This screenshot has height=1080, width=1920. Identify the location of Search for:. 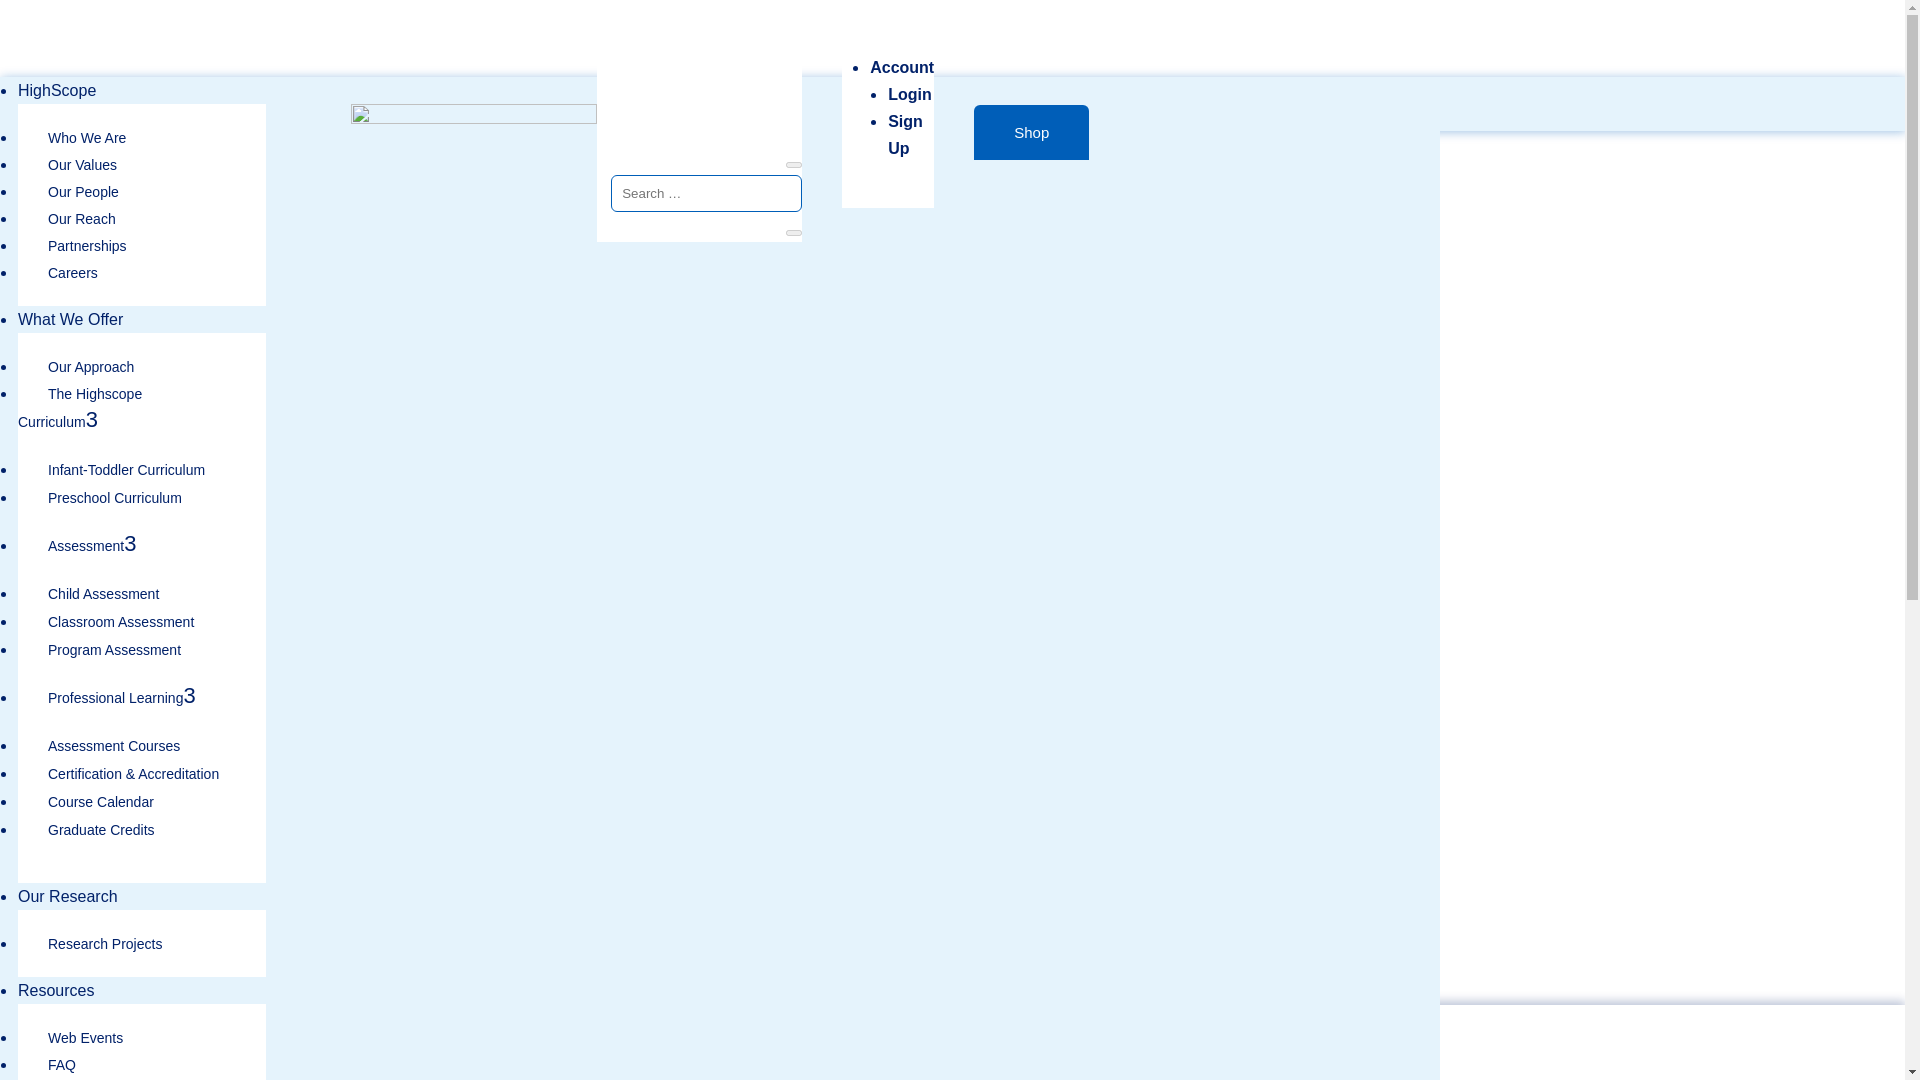
(706, 192).